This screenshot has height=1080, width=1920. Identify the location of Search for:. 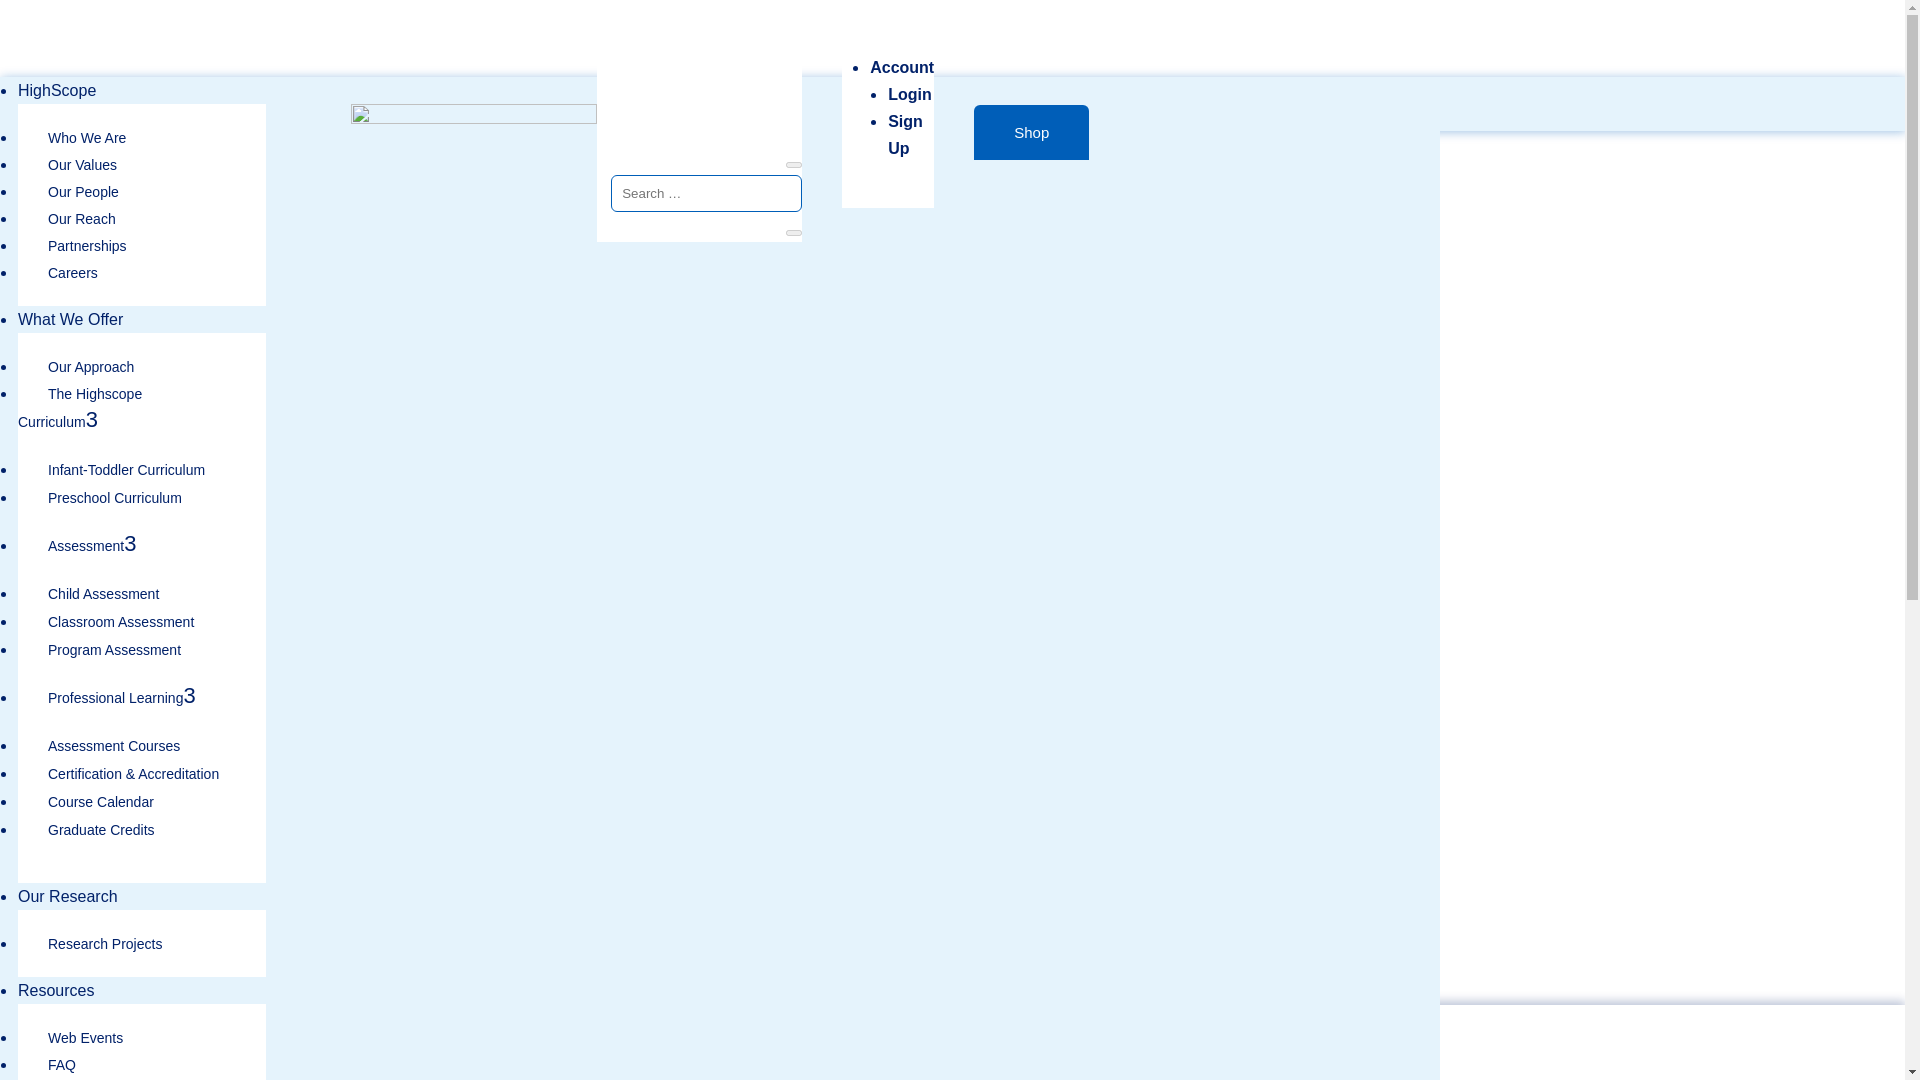
(706, 192).